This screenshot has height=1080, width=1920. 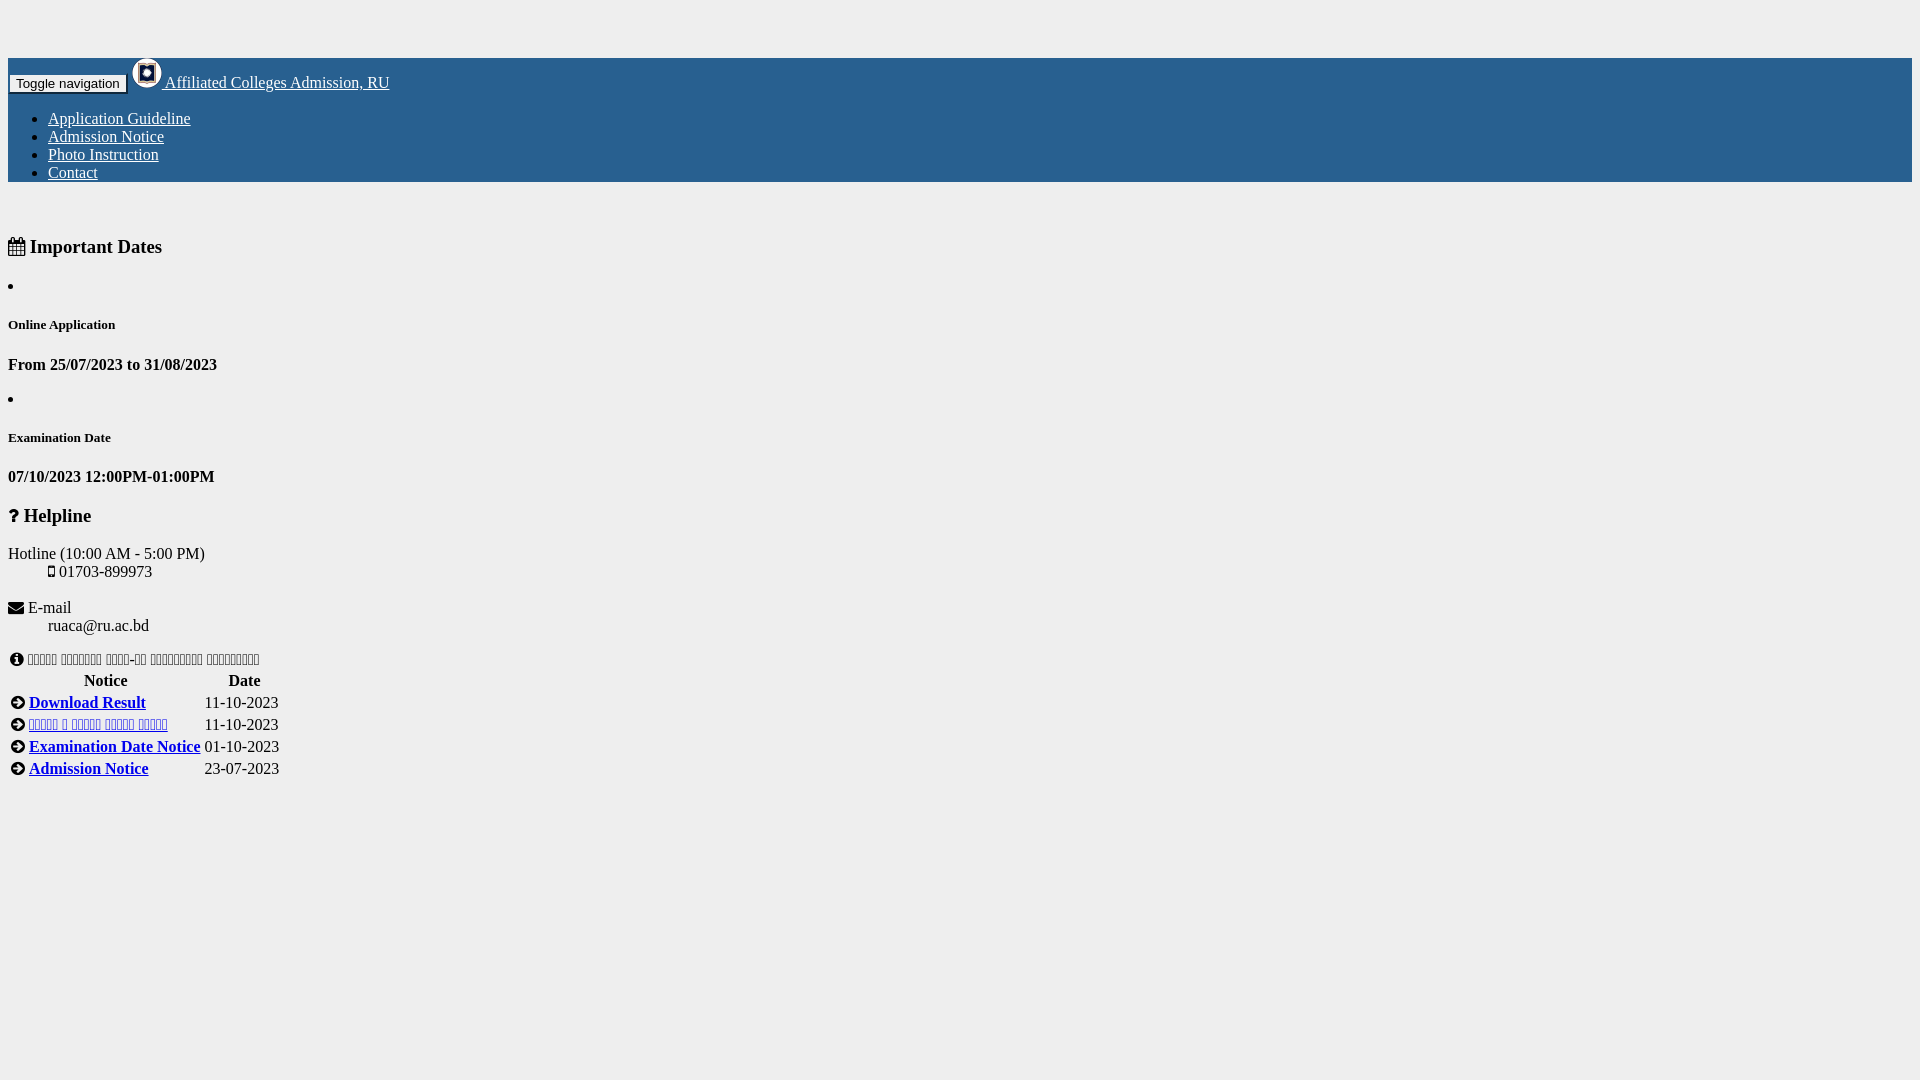 I want to click on Application Guideline, so click(x=120, y=118).